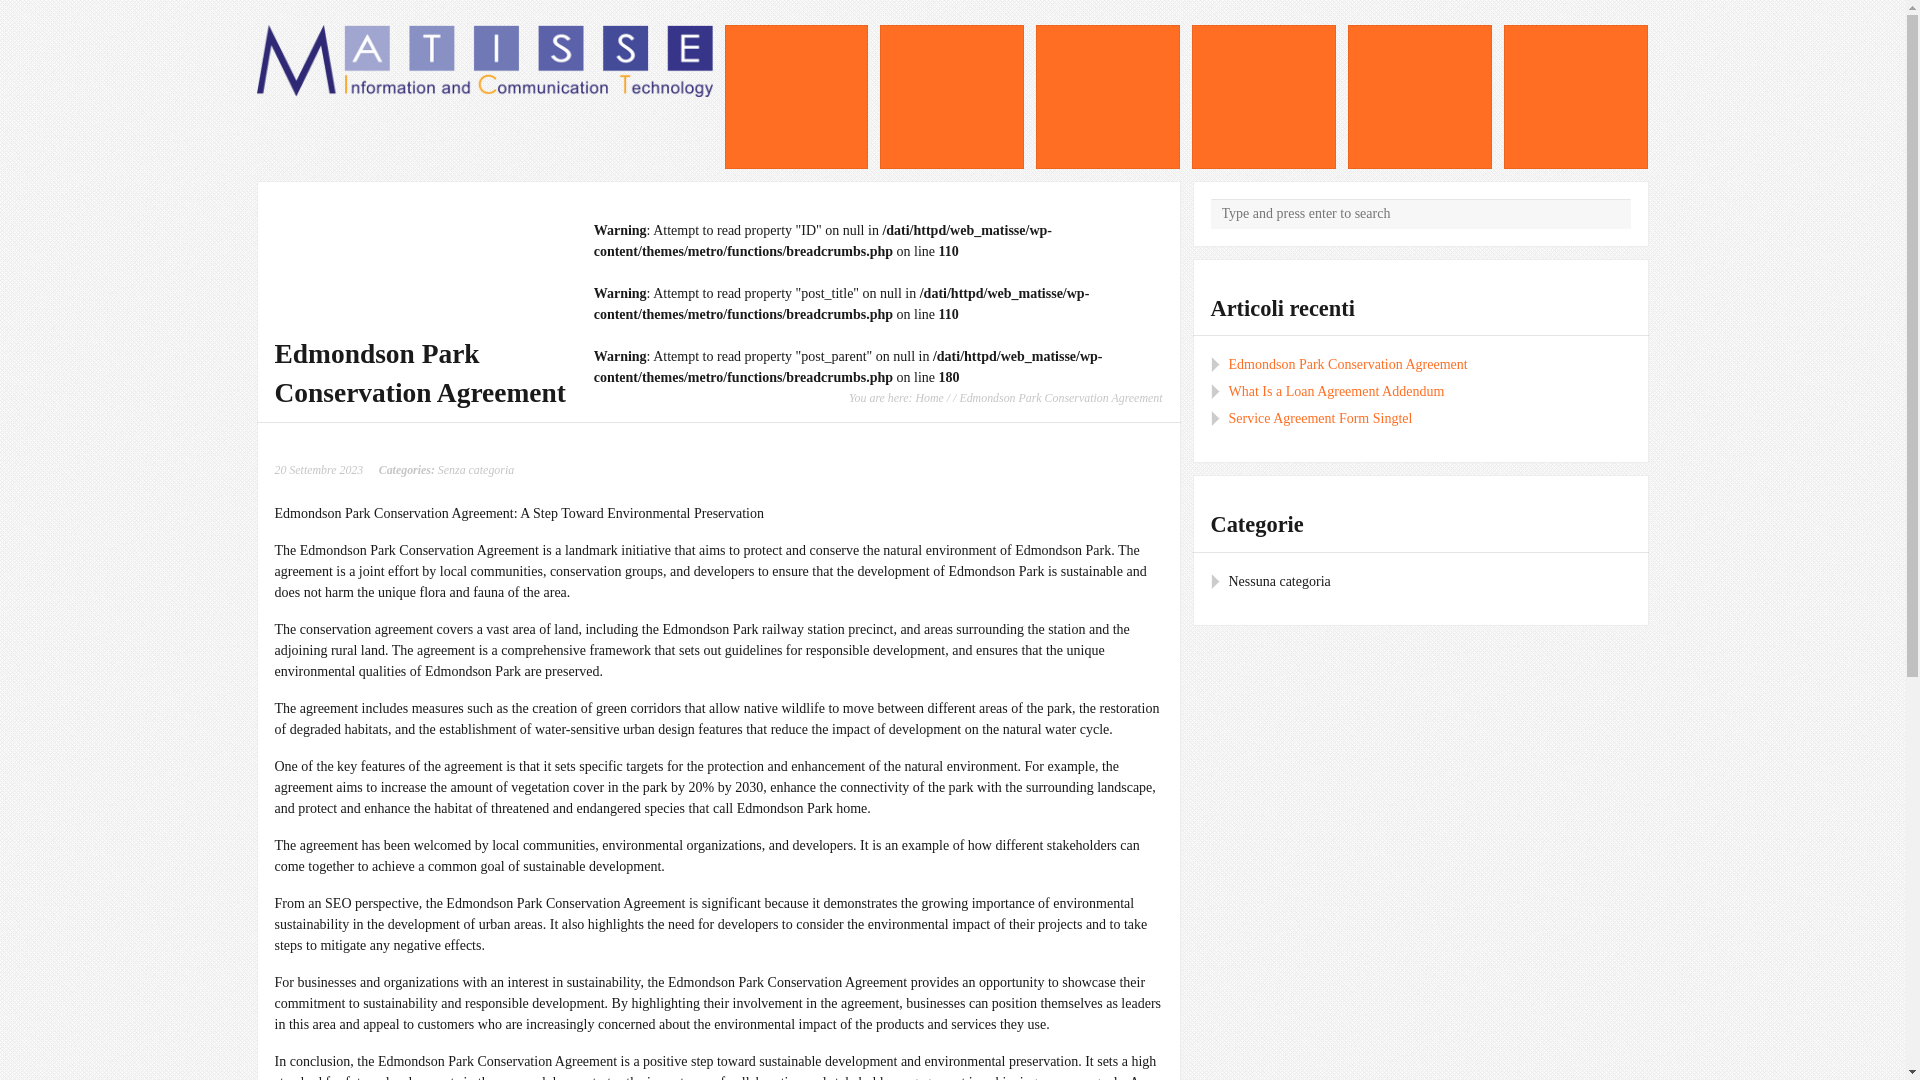 The height and width of the screenshot is (1080, 1920). Describe the element at coordinates (1336, 391) in the screenshot. I see `What Is a Loan Agreement Addendum` at that location.